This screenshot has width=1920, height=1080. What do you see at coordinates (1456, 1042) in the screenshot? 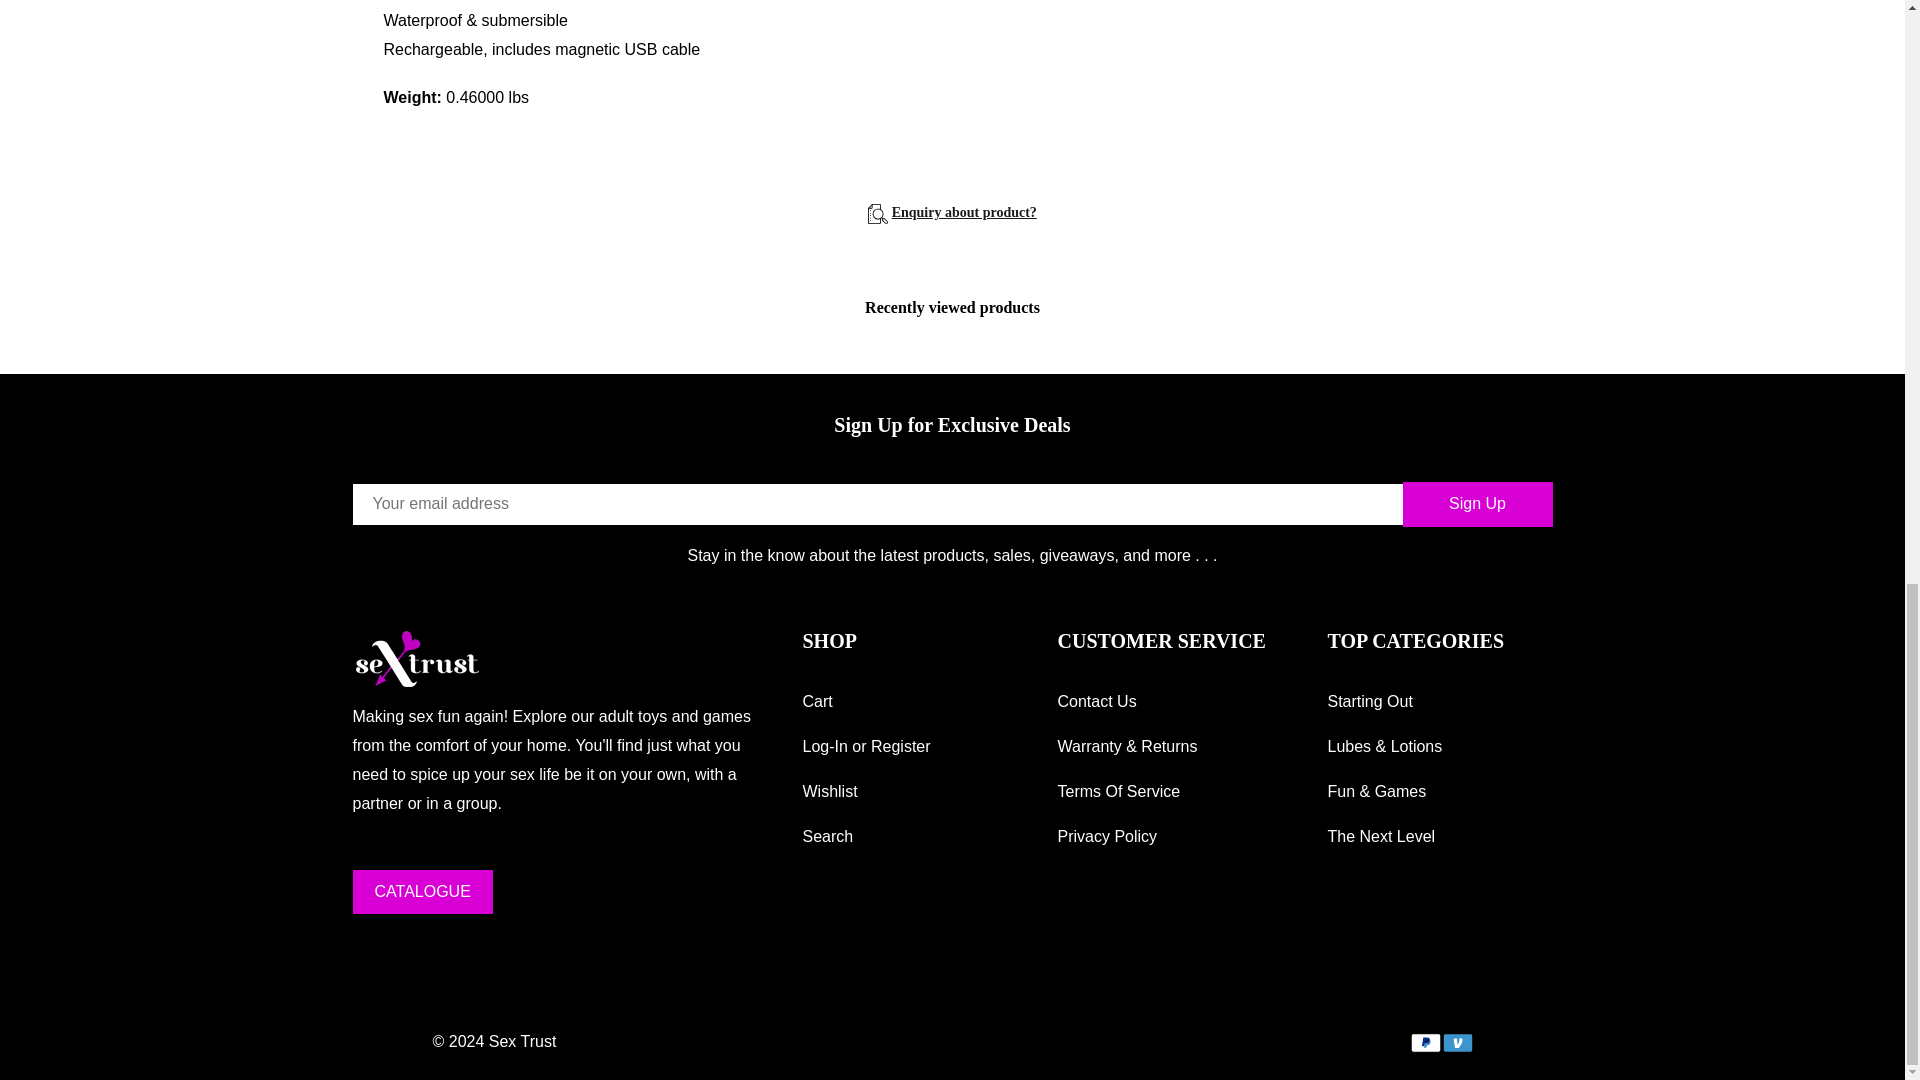
I see `Venmo` at bounding box center [1456, 1042].